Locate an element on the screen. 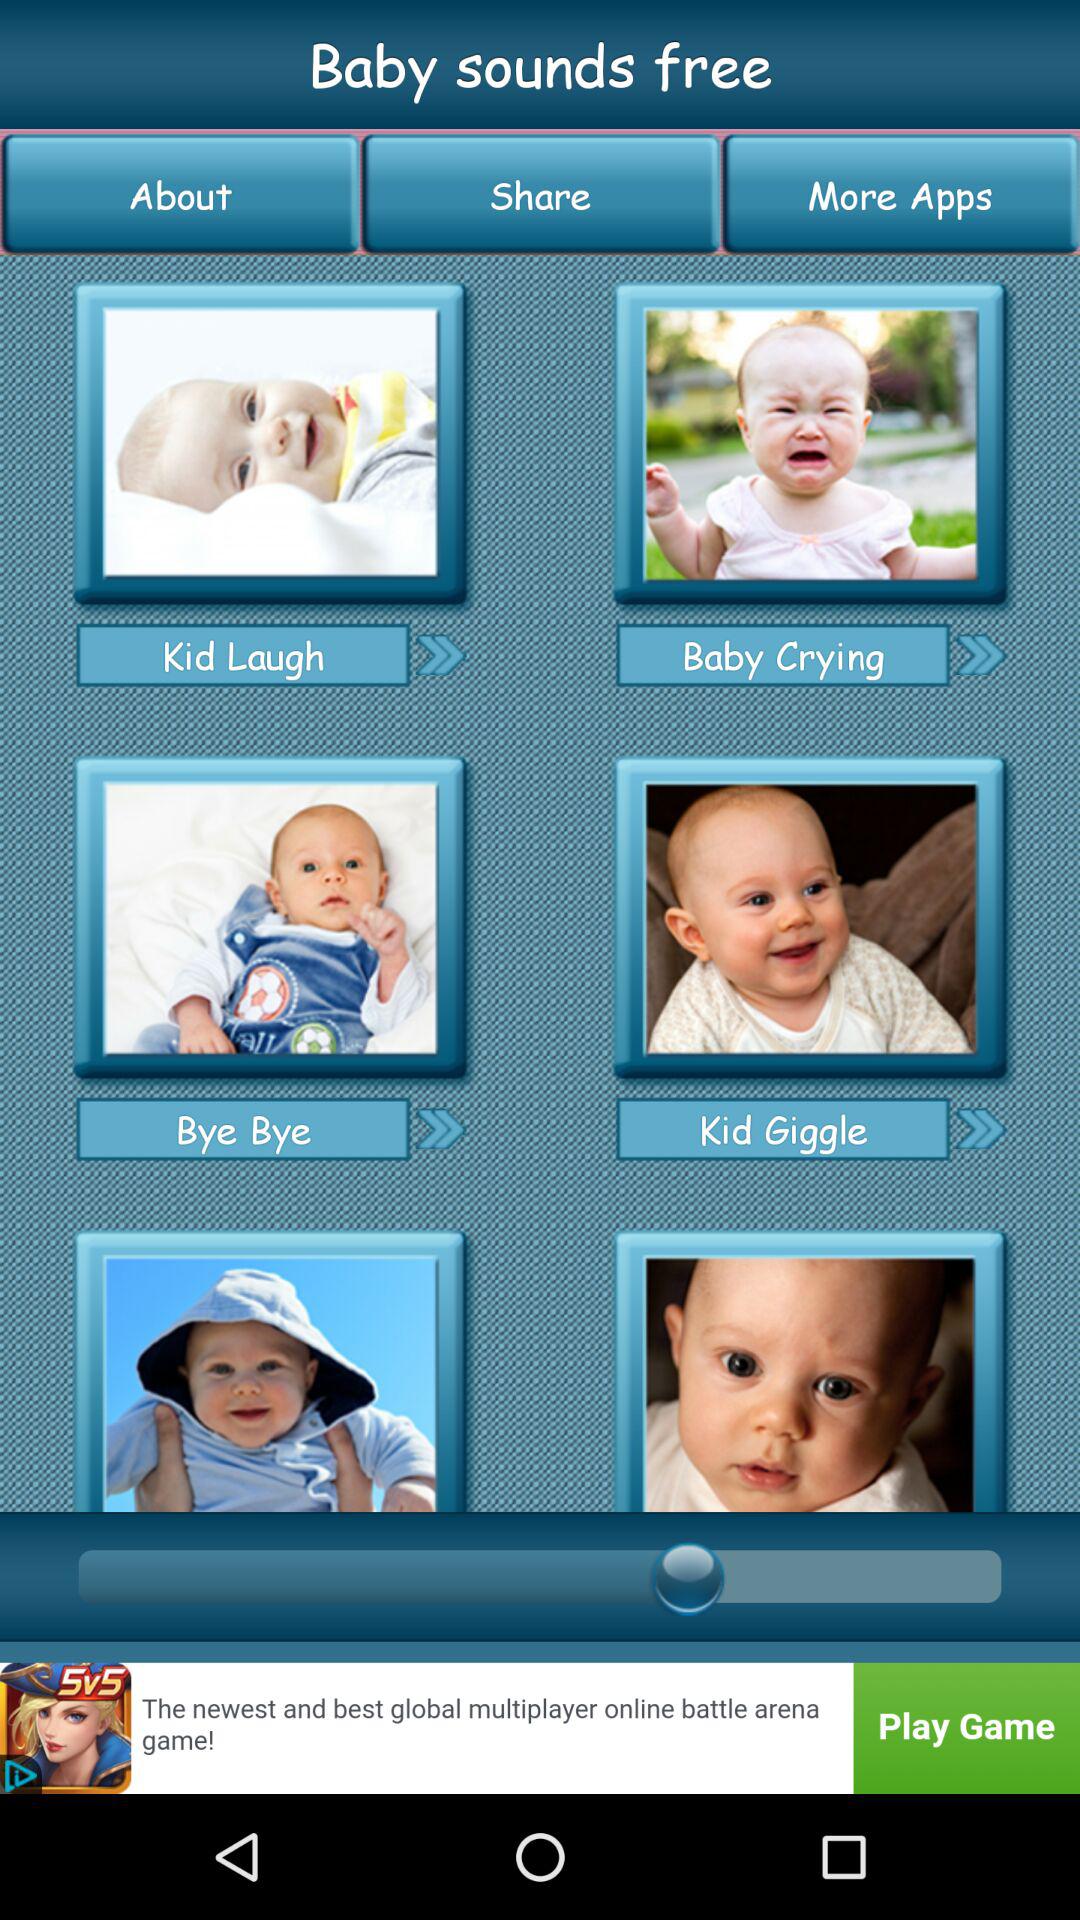 Image resolution: width=1080 pixels, height=1920 pixels. app advertisement option is located at coordinates (810, 918).